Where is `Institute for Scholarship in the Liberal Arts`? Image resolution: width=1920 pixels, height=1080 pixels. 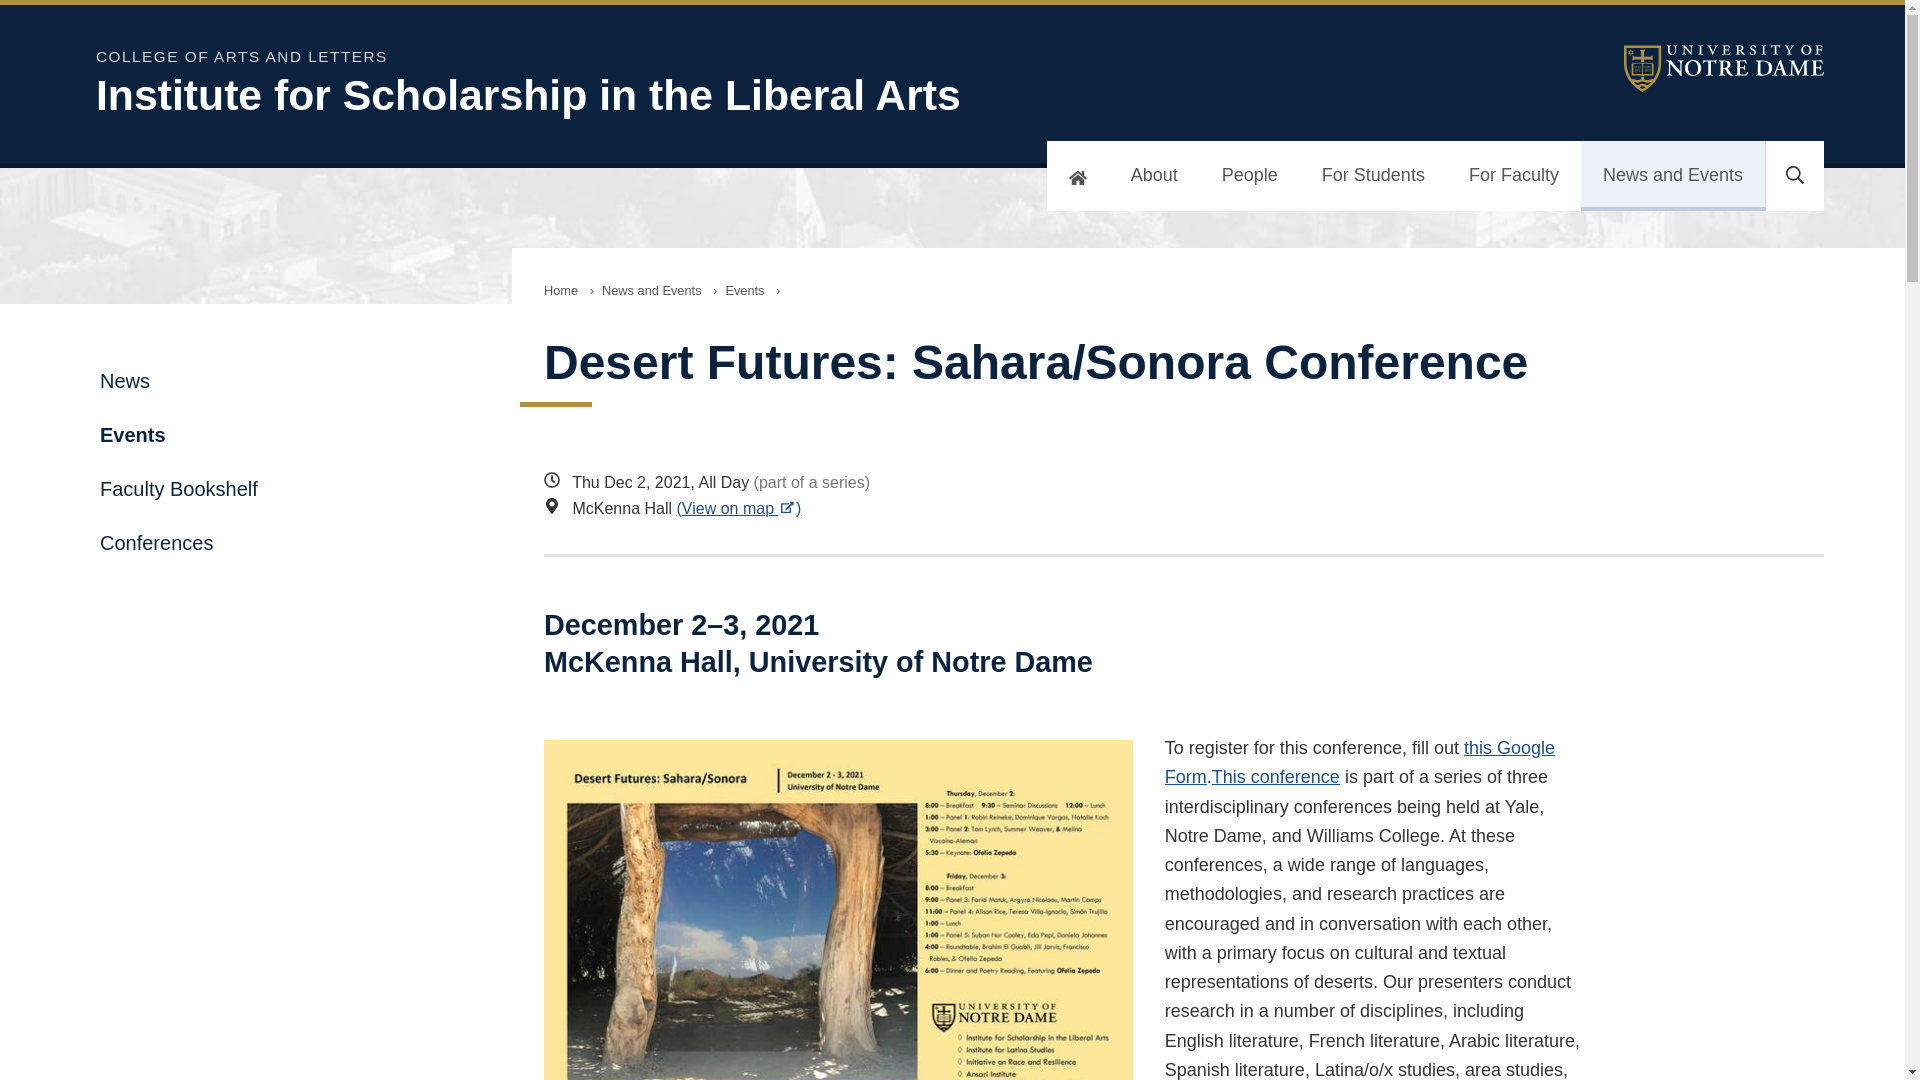
Institute for Scholarship in the Liberal Arts is located at coordinates (616, 95).